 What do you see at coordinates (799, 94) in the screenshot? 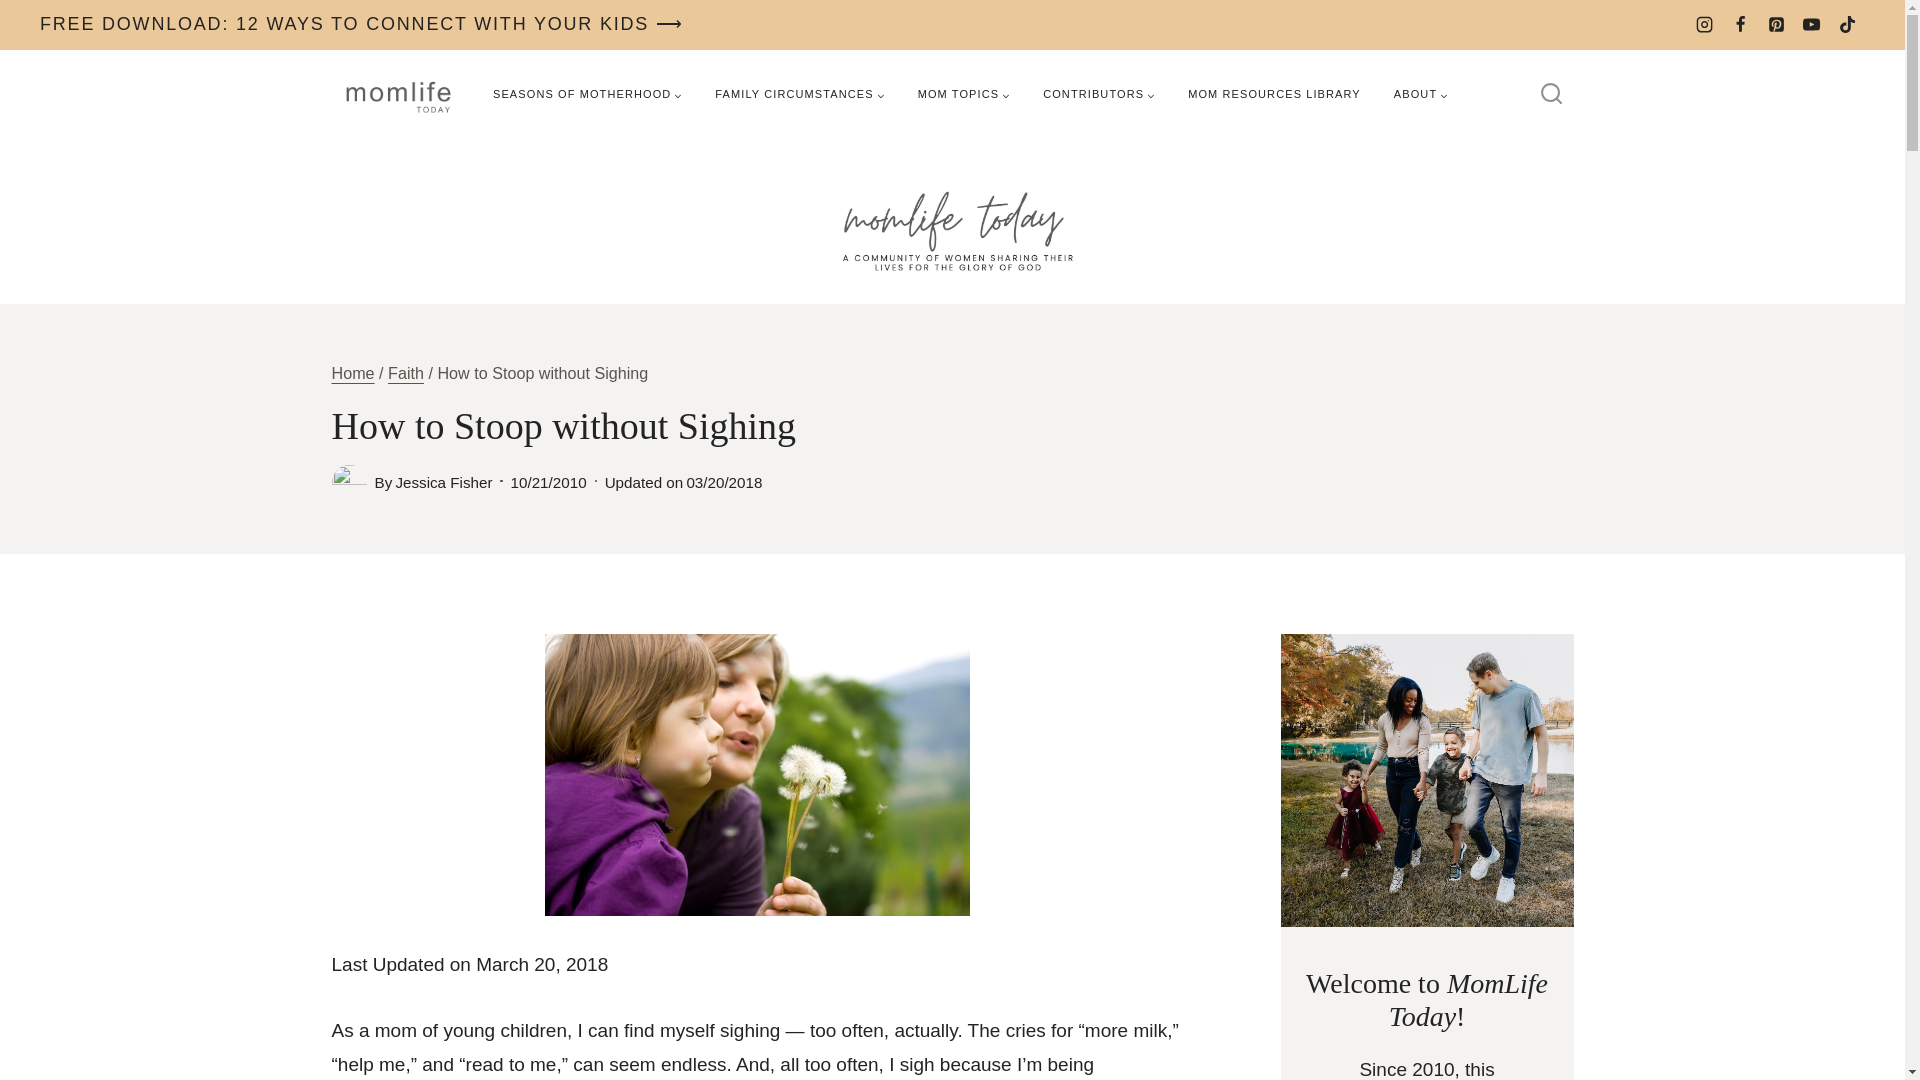
I see `FAMILY CIRCUMSTANCES` at bounding box center [799, 94].